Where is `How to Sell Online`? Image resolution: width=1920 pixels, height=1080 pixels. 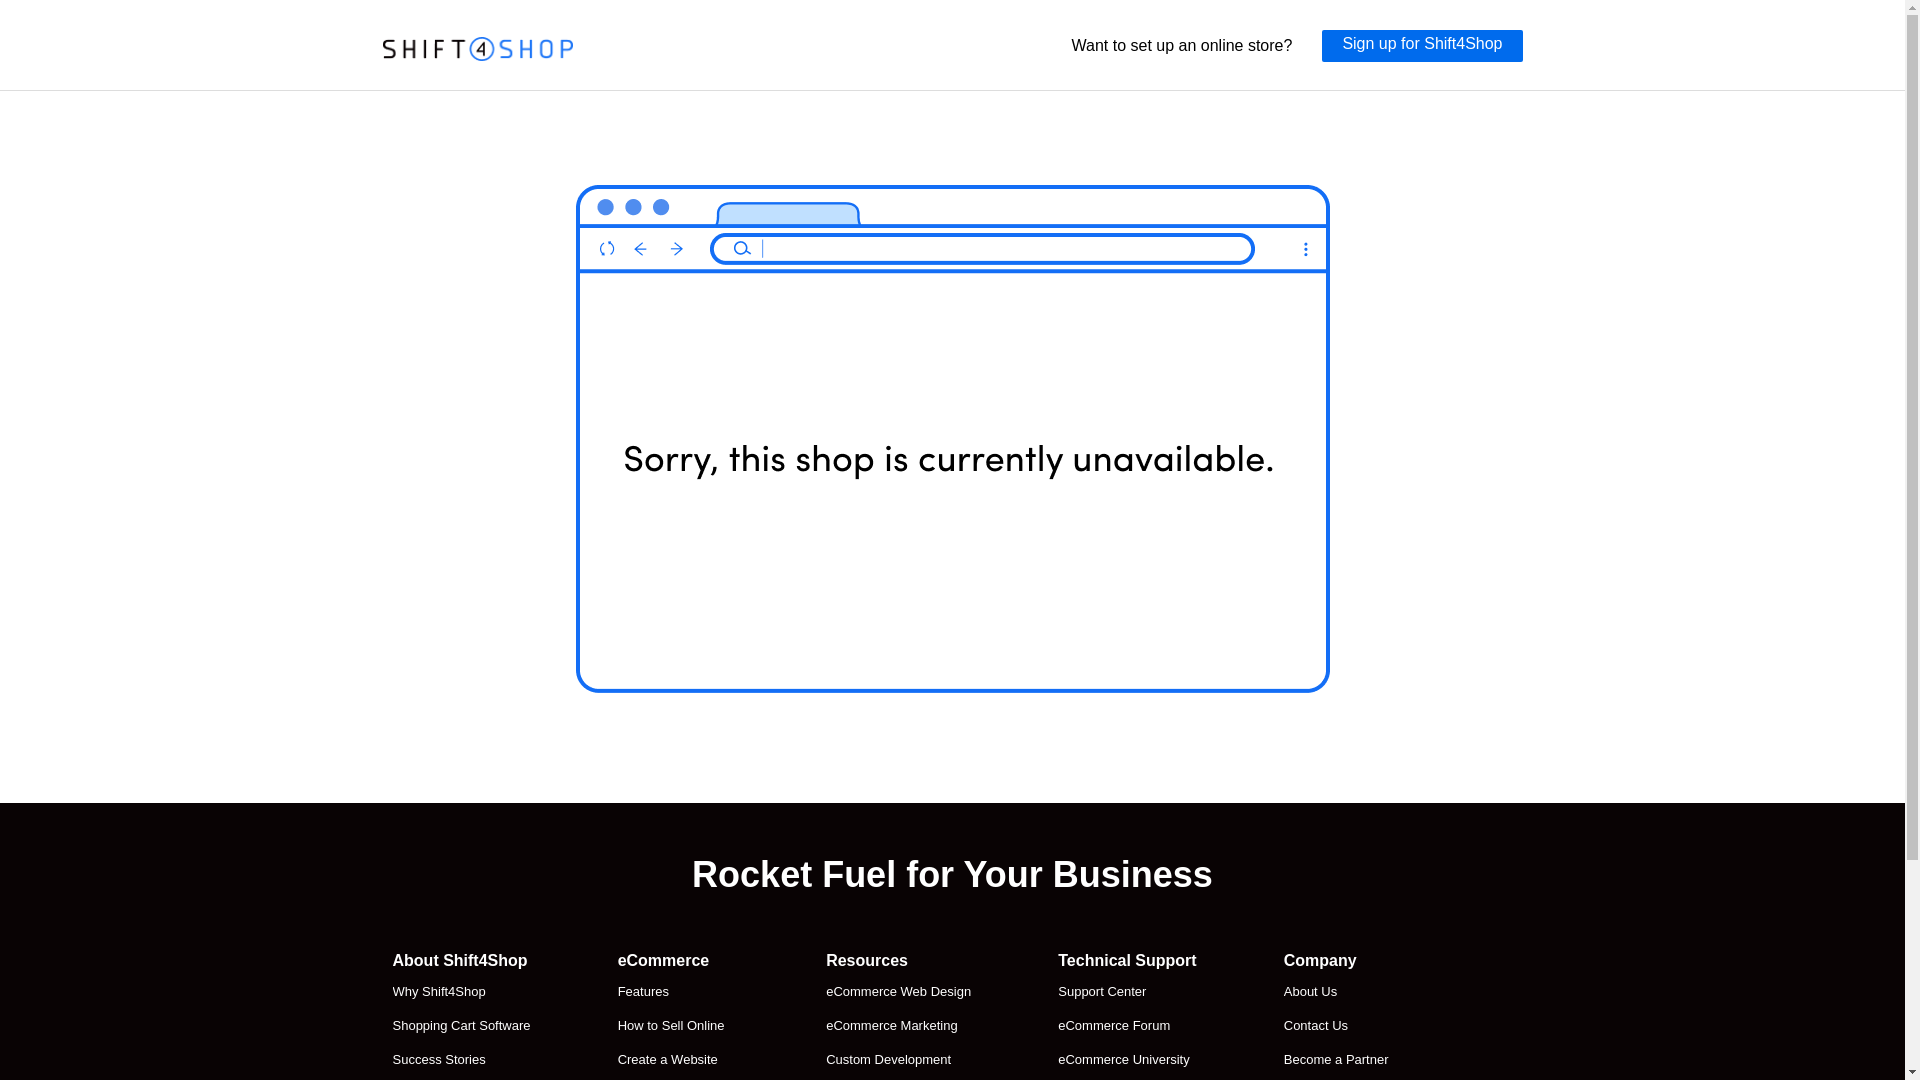
How to Sell Online is located at coordinates (678, 1026).